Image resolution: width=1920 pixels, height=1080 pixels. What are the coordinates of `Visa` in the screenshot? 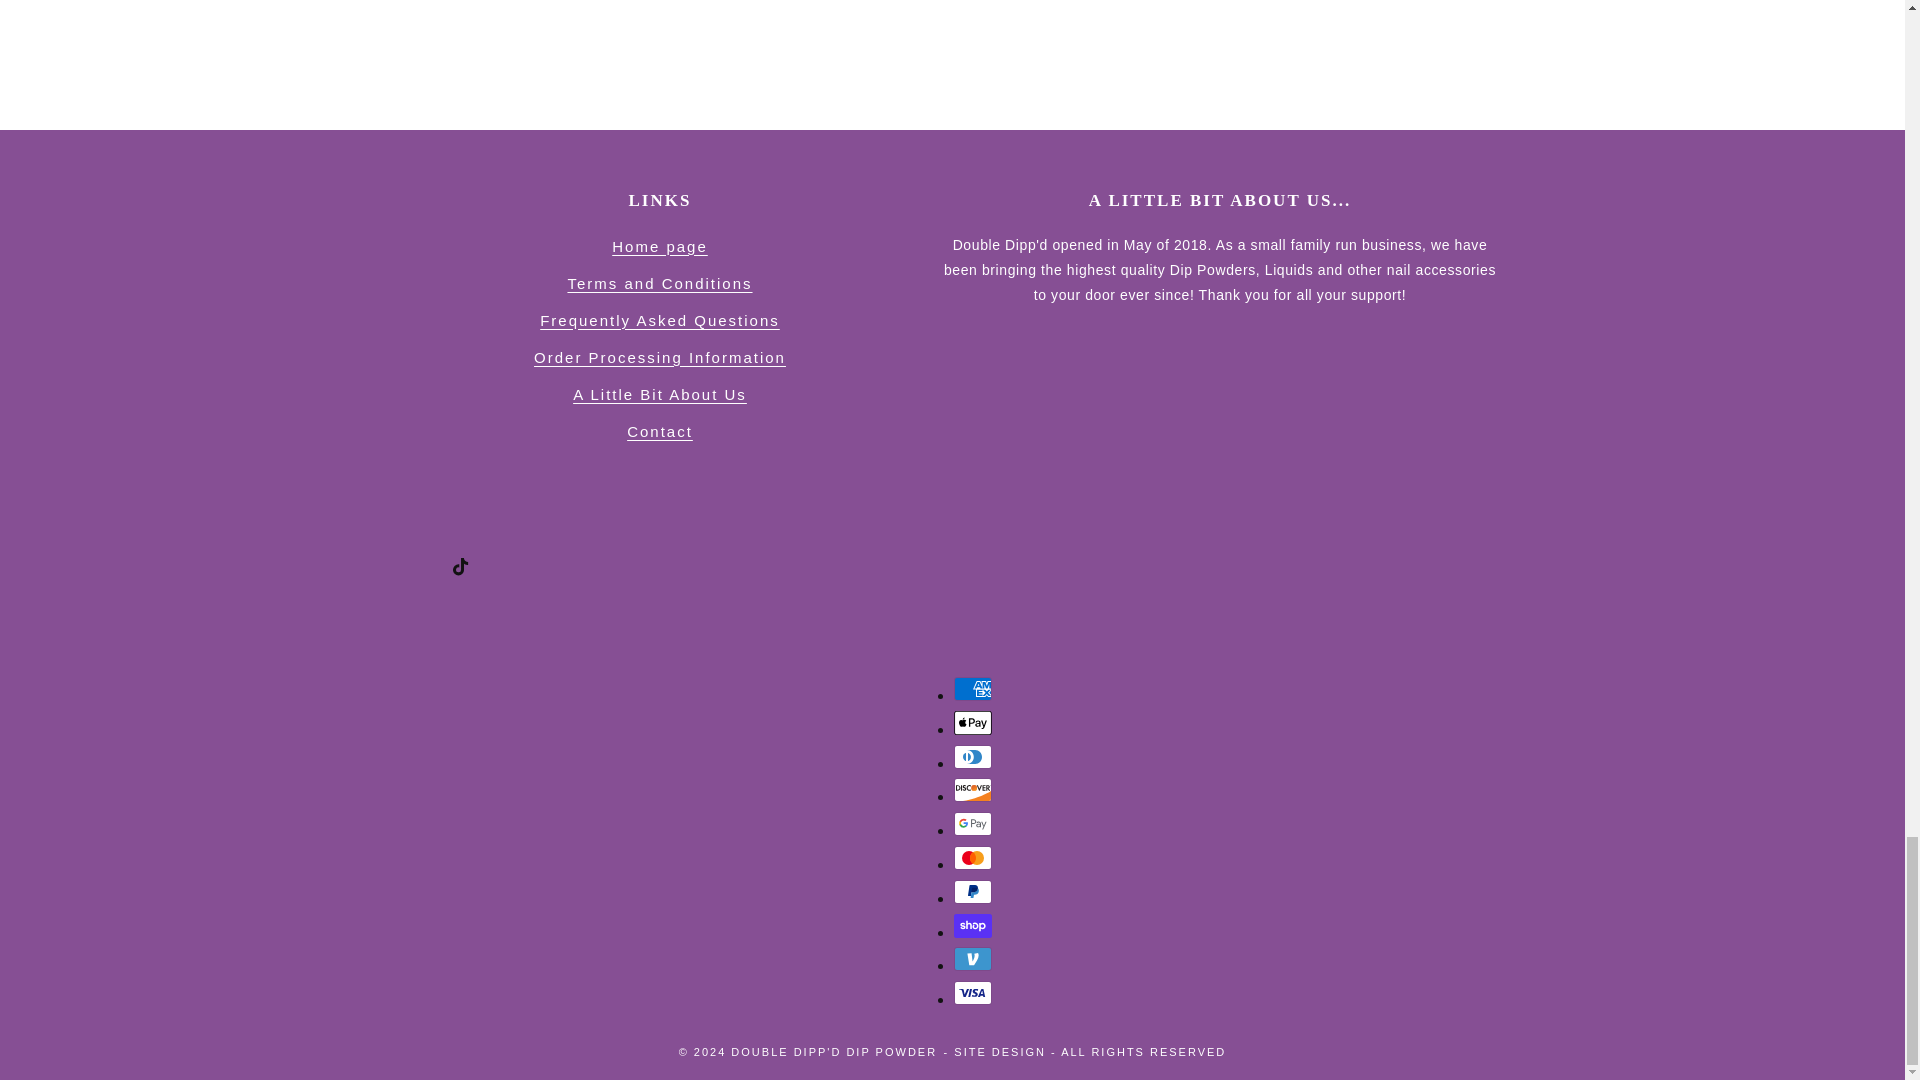 It's located at (973, 992).